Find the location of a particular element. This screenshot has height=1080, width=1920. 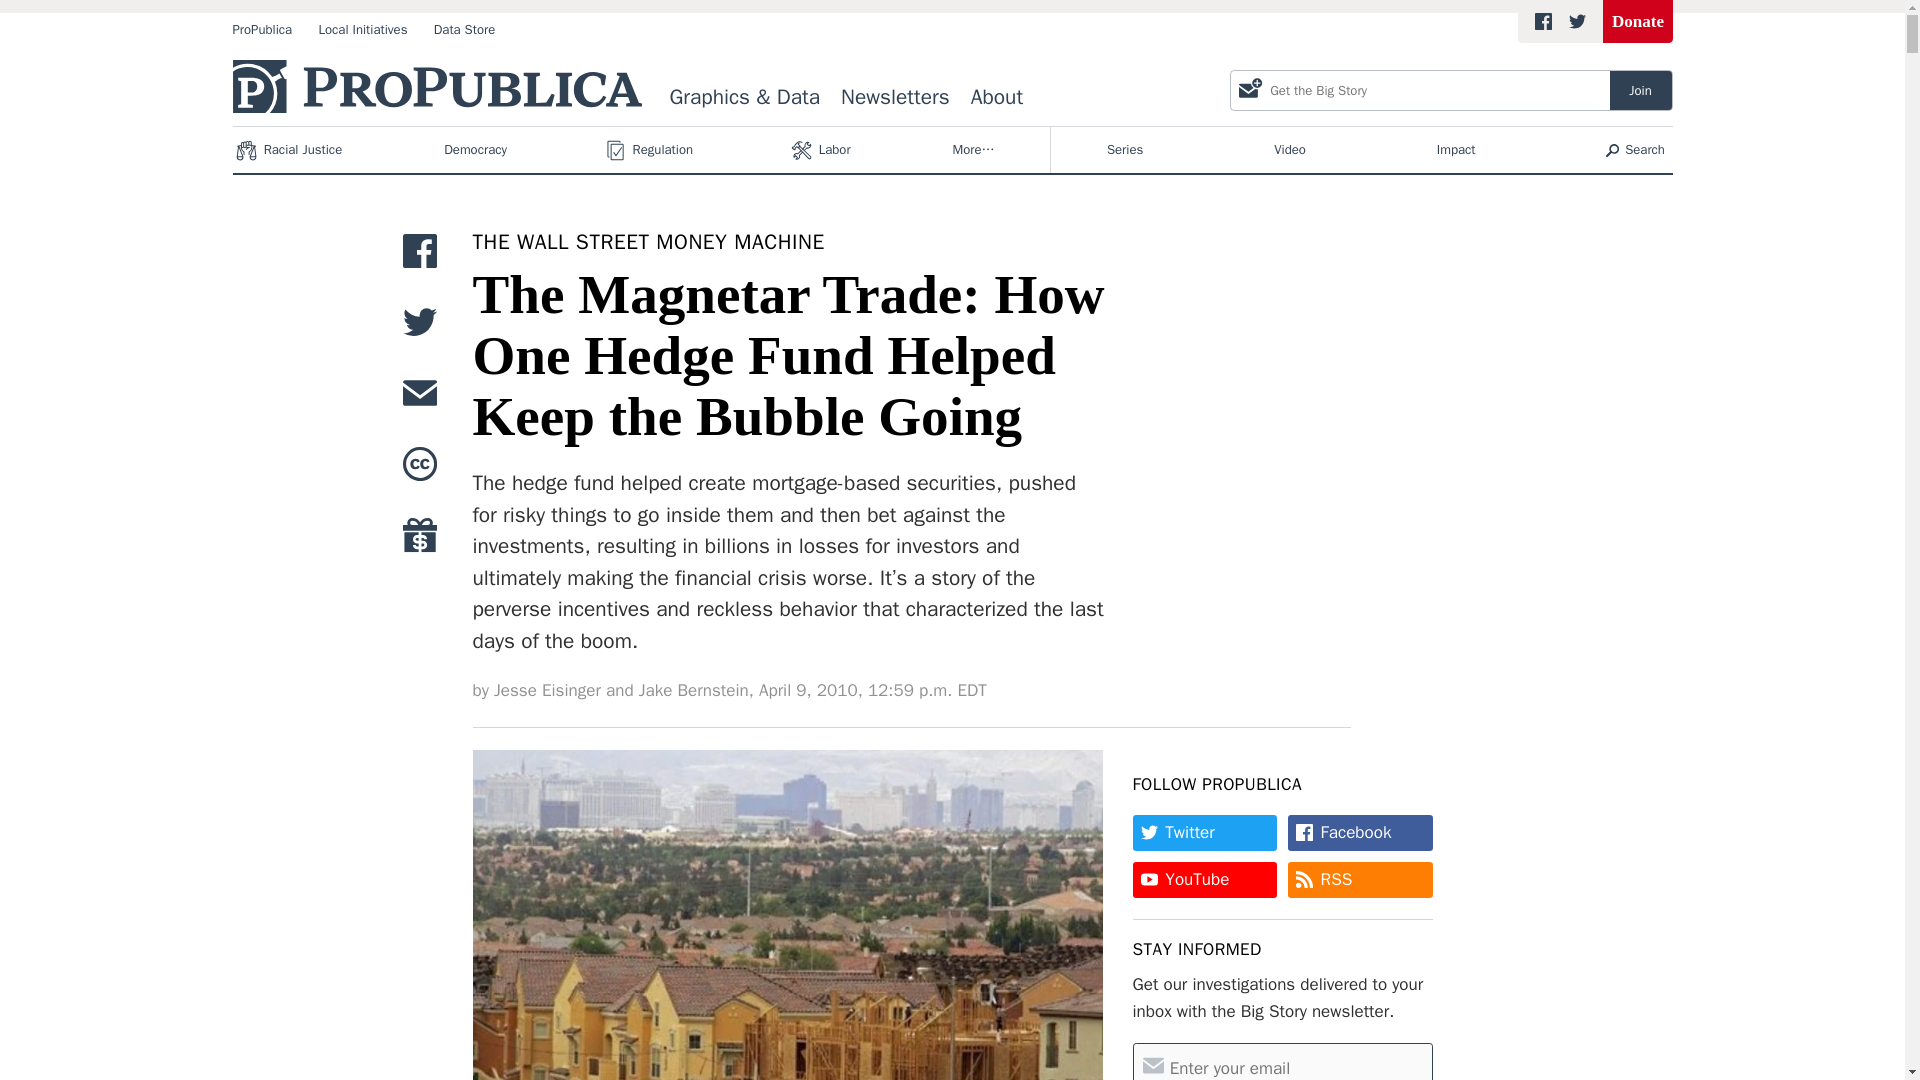

Donate is located at coordinates (1638, 22).